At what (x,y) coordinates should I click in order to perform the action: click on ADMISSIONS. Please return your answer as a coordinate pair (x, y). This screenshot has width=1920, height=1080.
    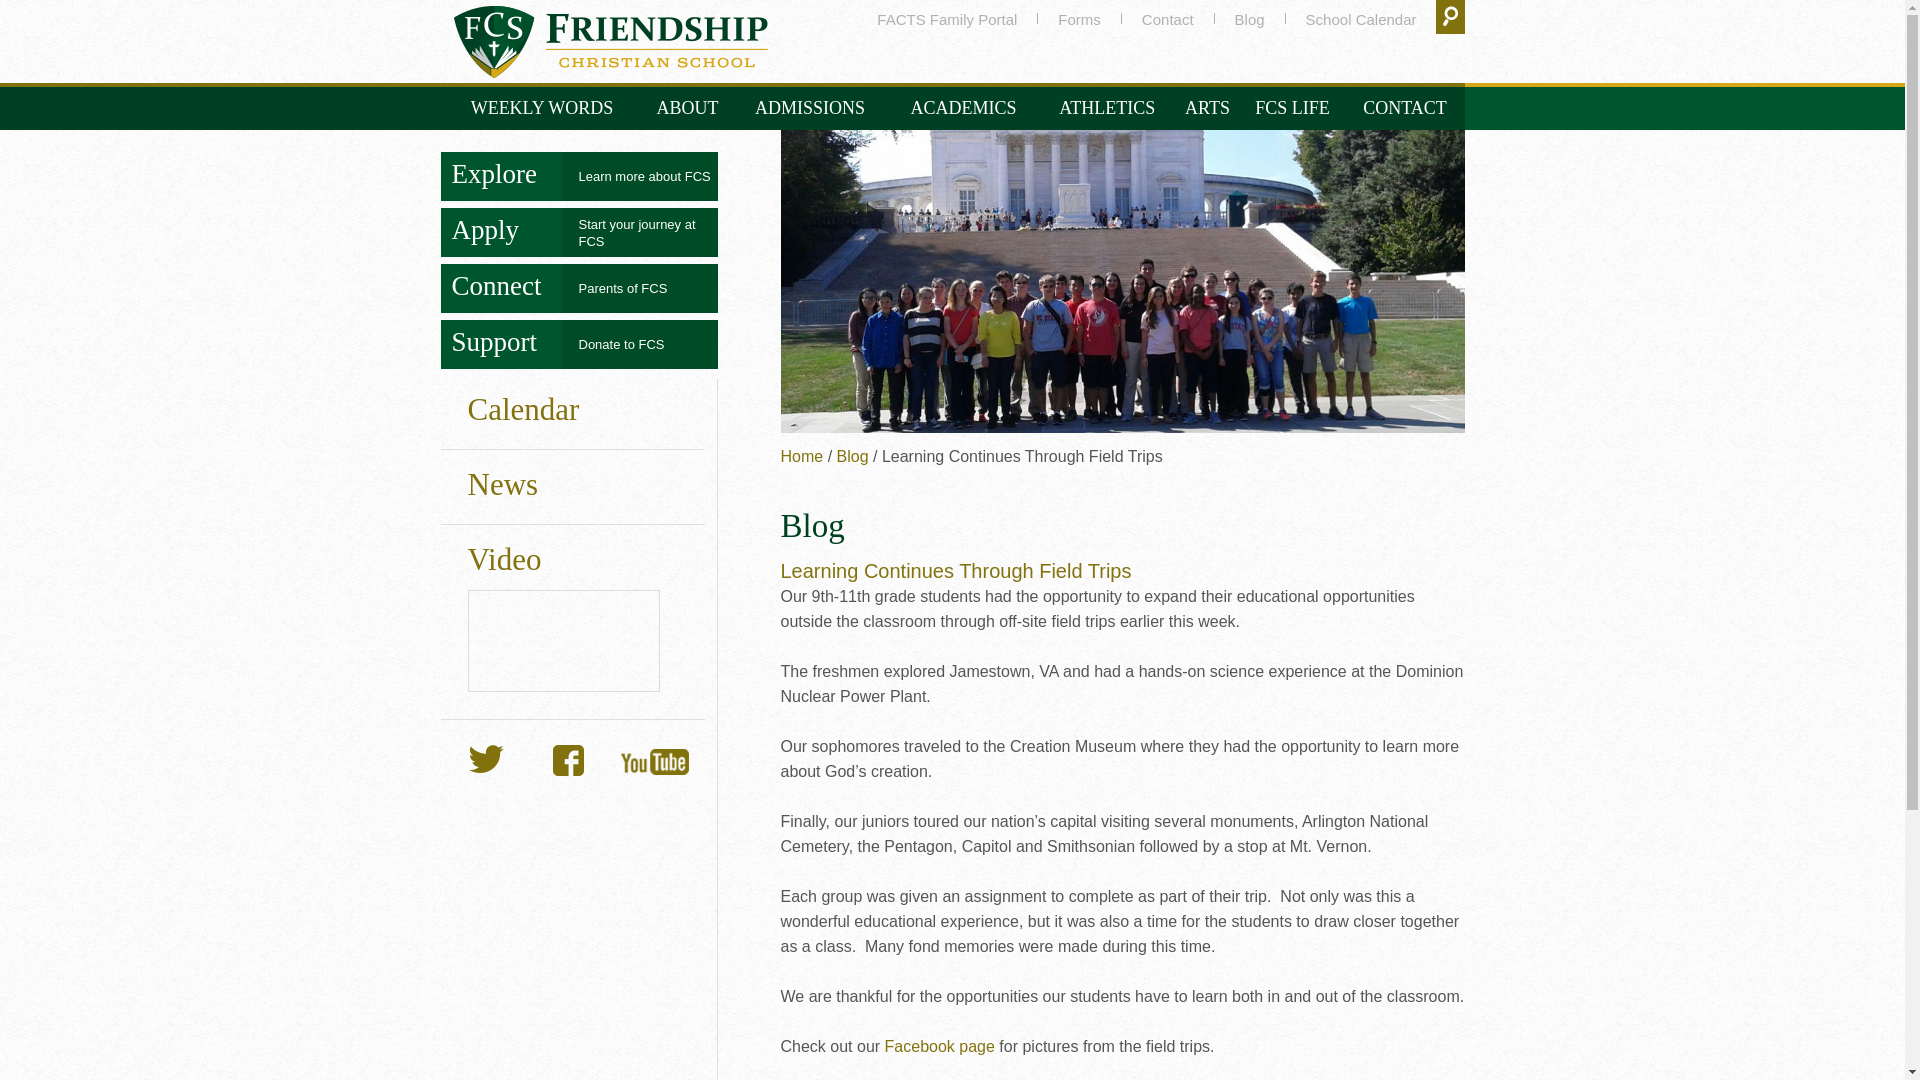
    Looking at the image, I should click on (810, 108).